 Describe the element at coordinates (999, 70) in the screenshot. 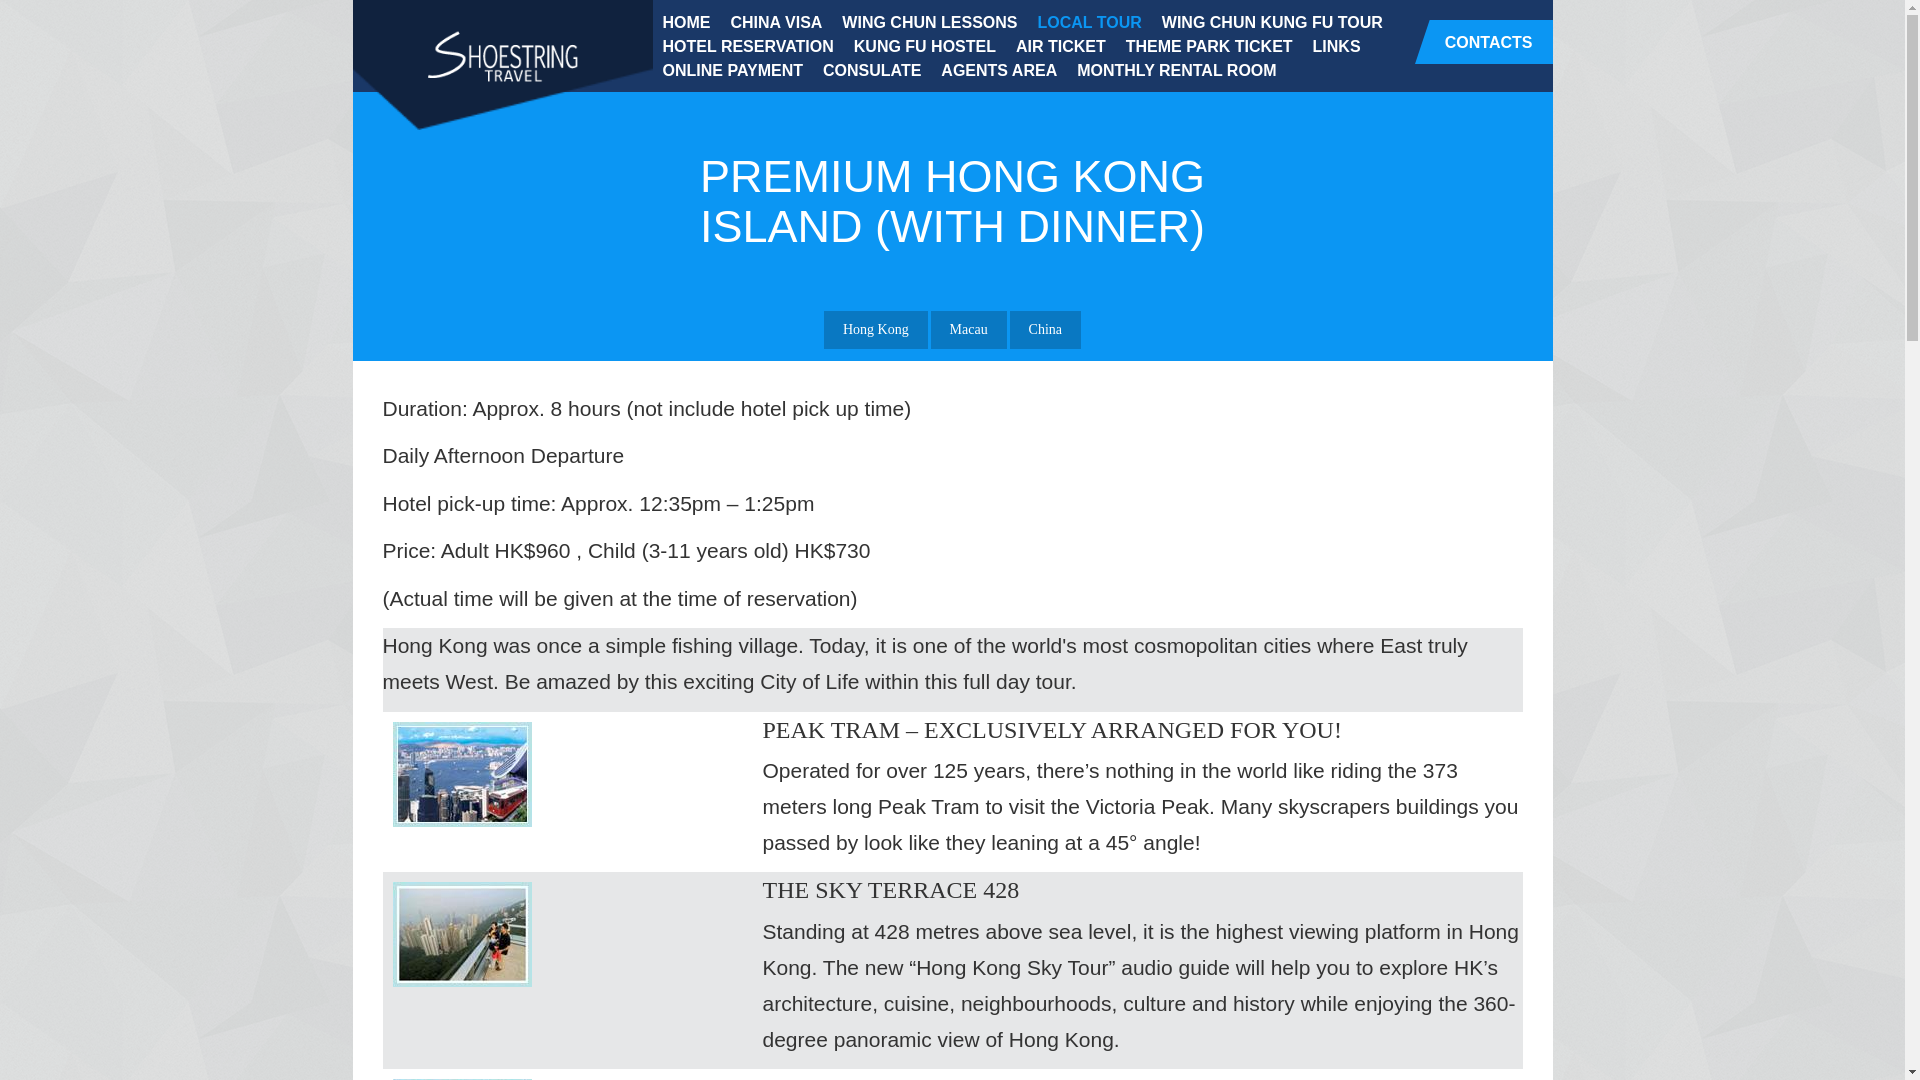

I see `AGENTS AREA` at that location.